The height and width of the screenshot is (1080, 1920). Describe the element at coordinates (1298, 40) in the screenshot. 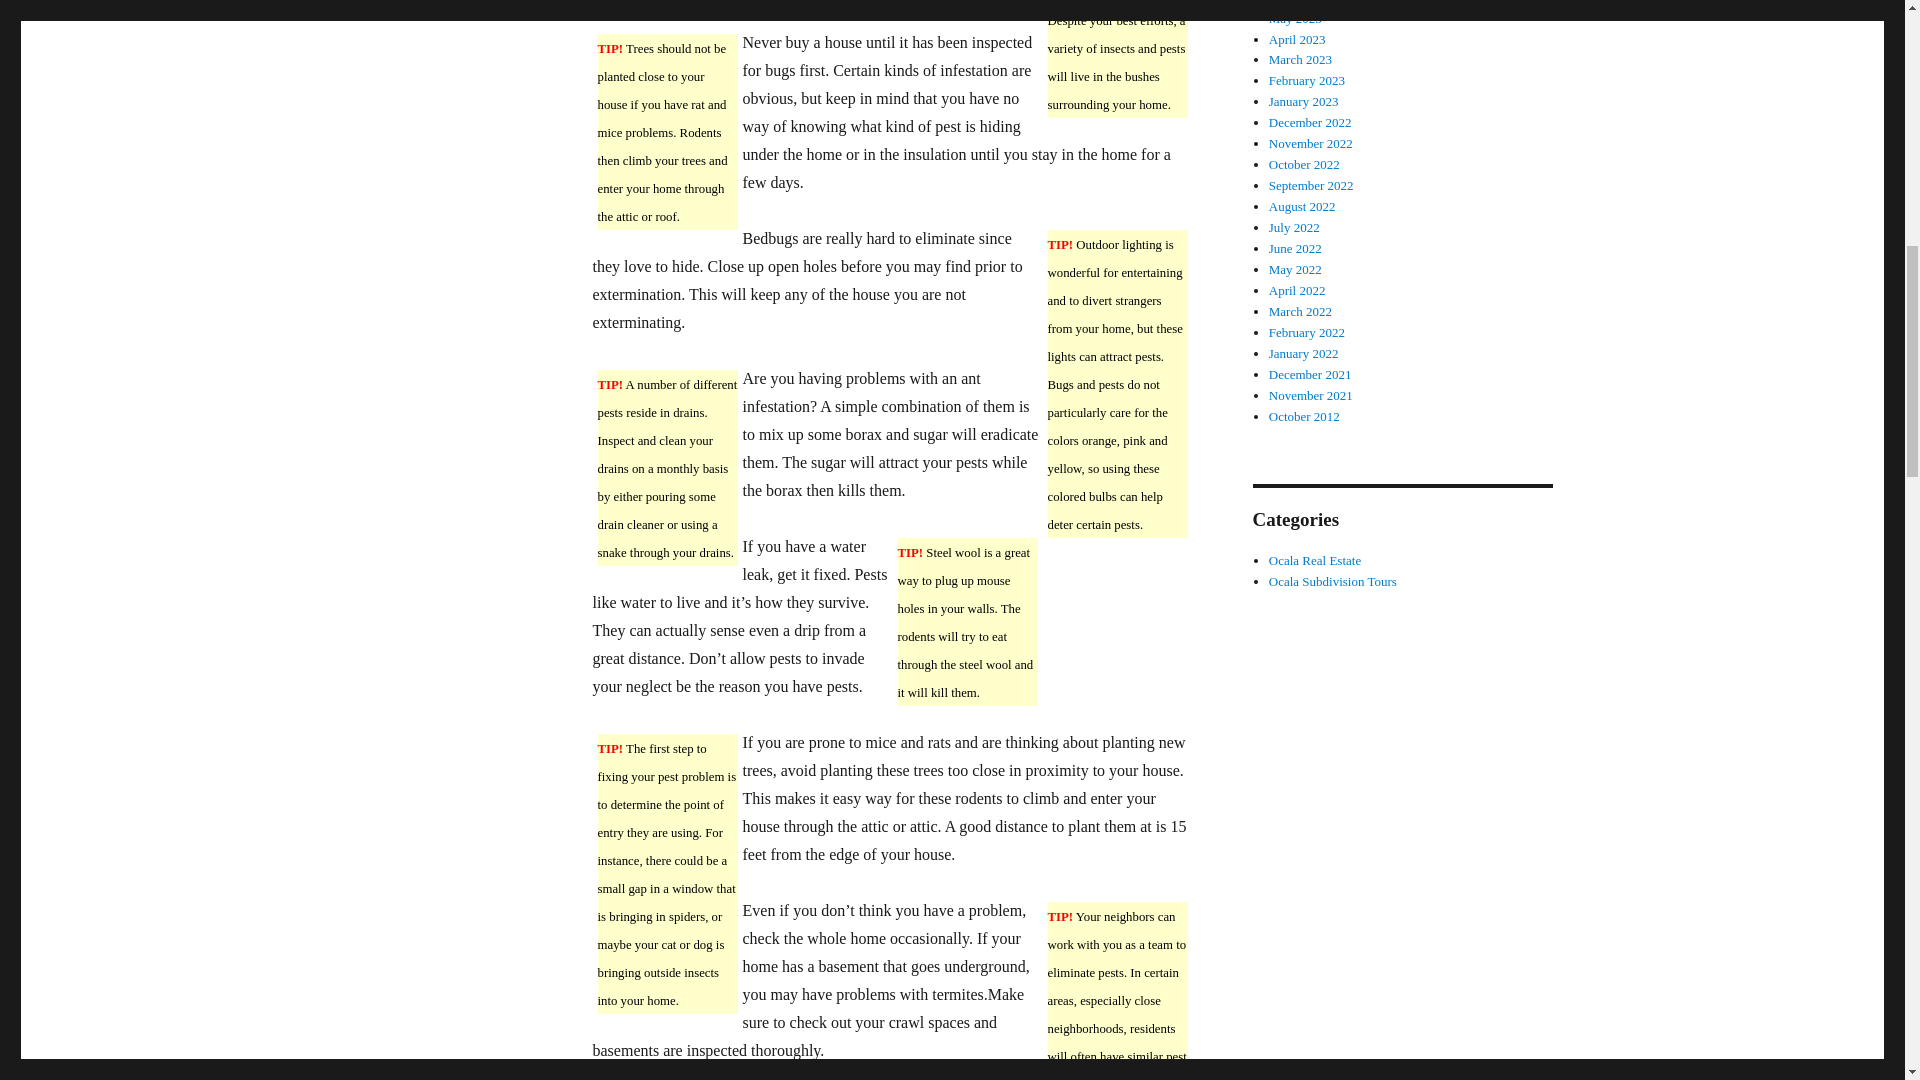

I see `April 2023` at that location.